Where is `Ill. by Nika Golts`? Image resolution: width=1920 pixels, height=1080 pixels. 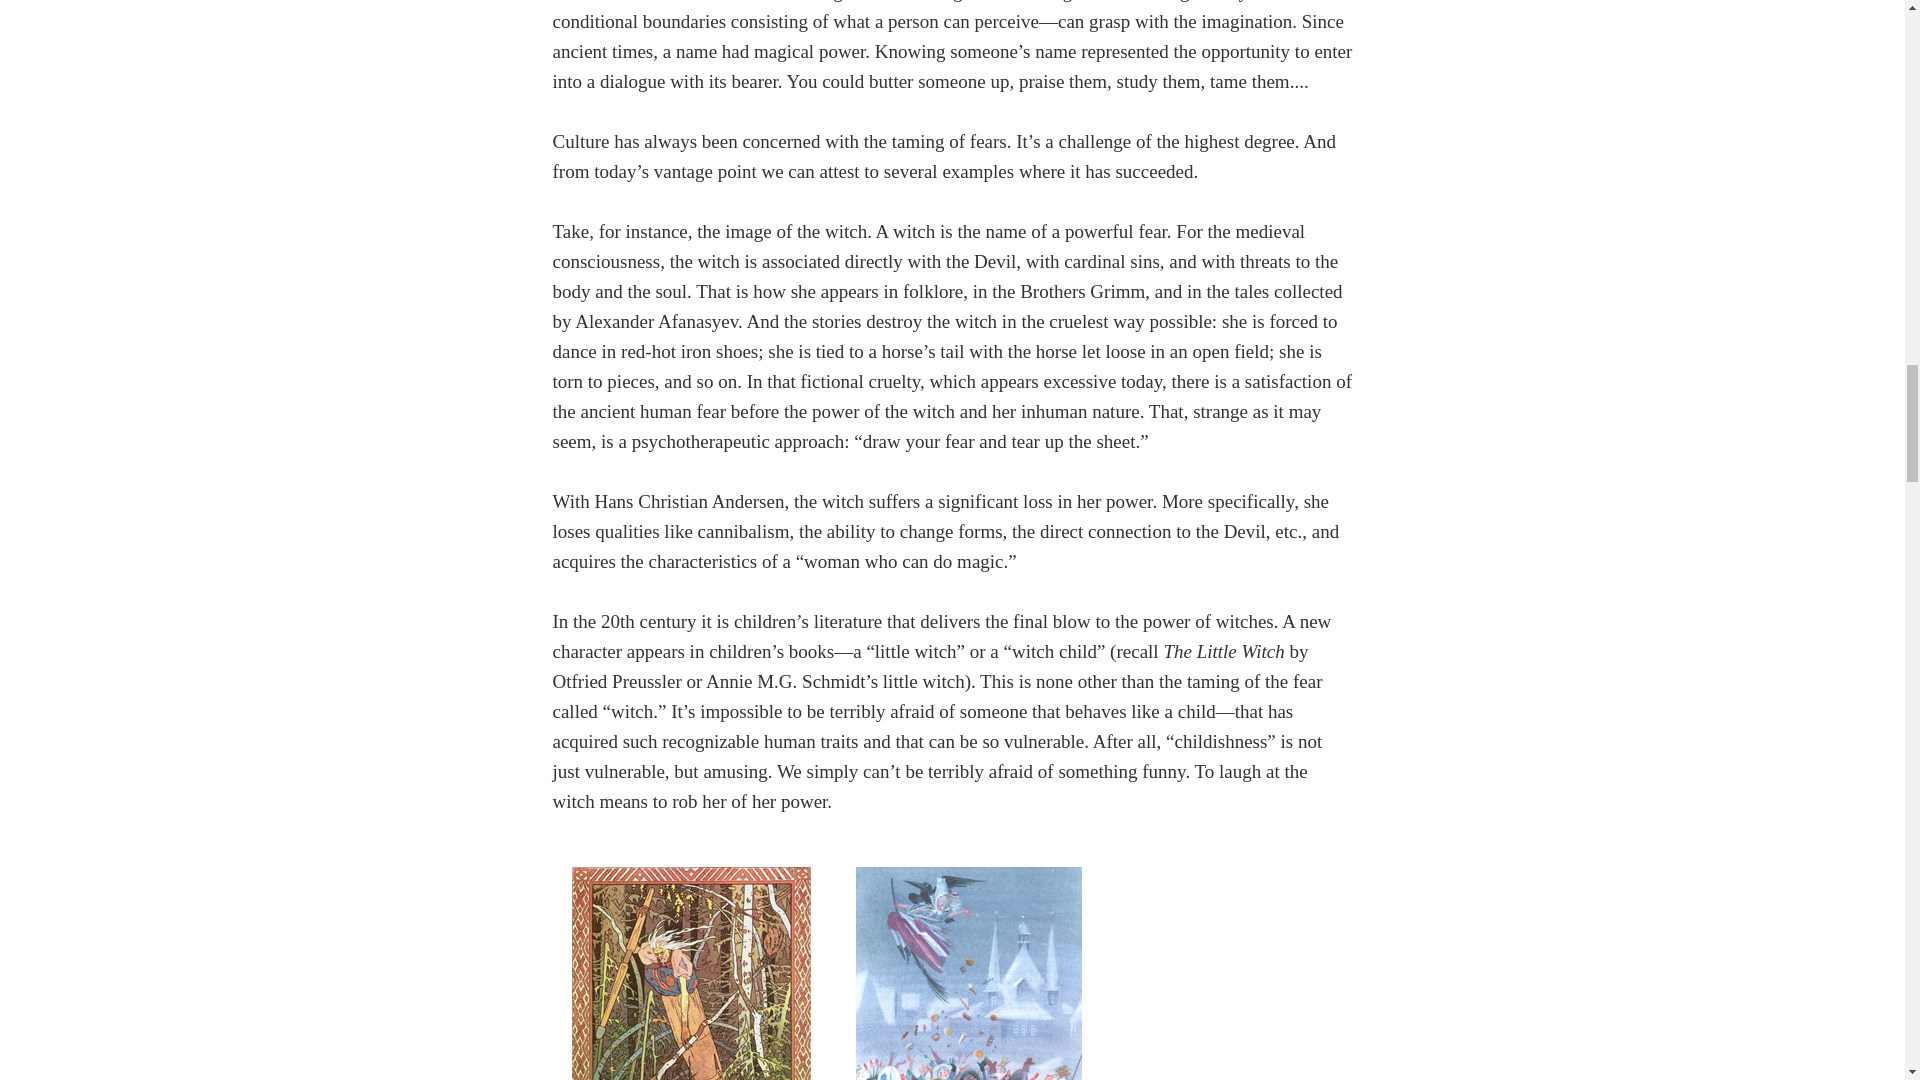
Ill. by Nika Golts is located at coordinates (968, 963).